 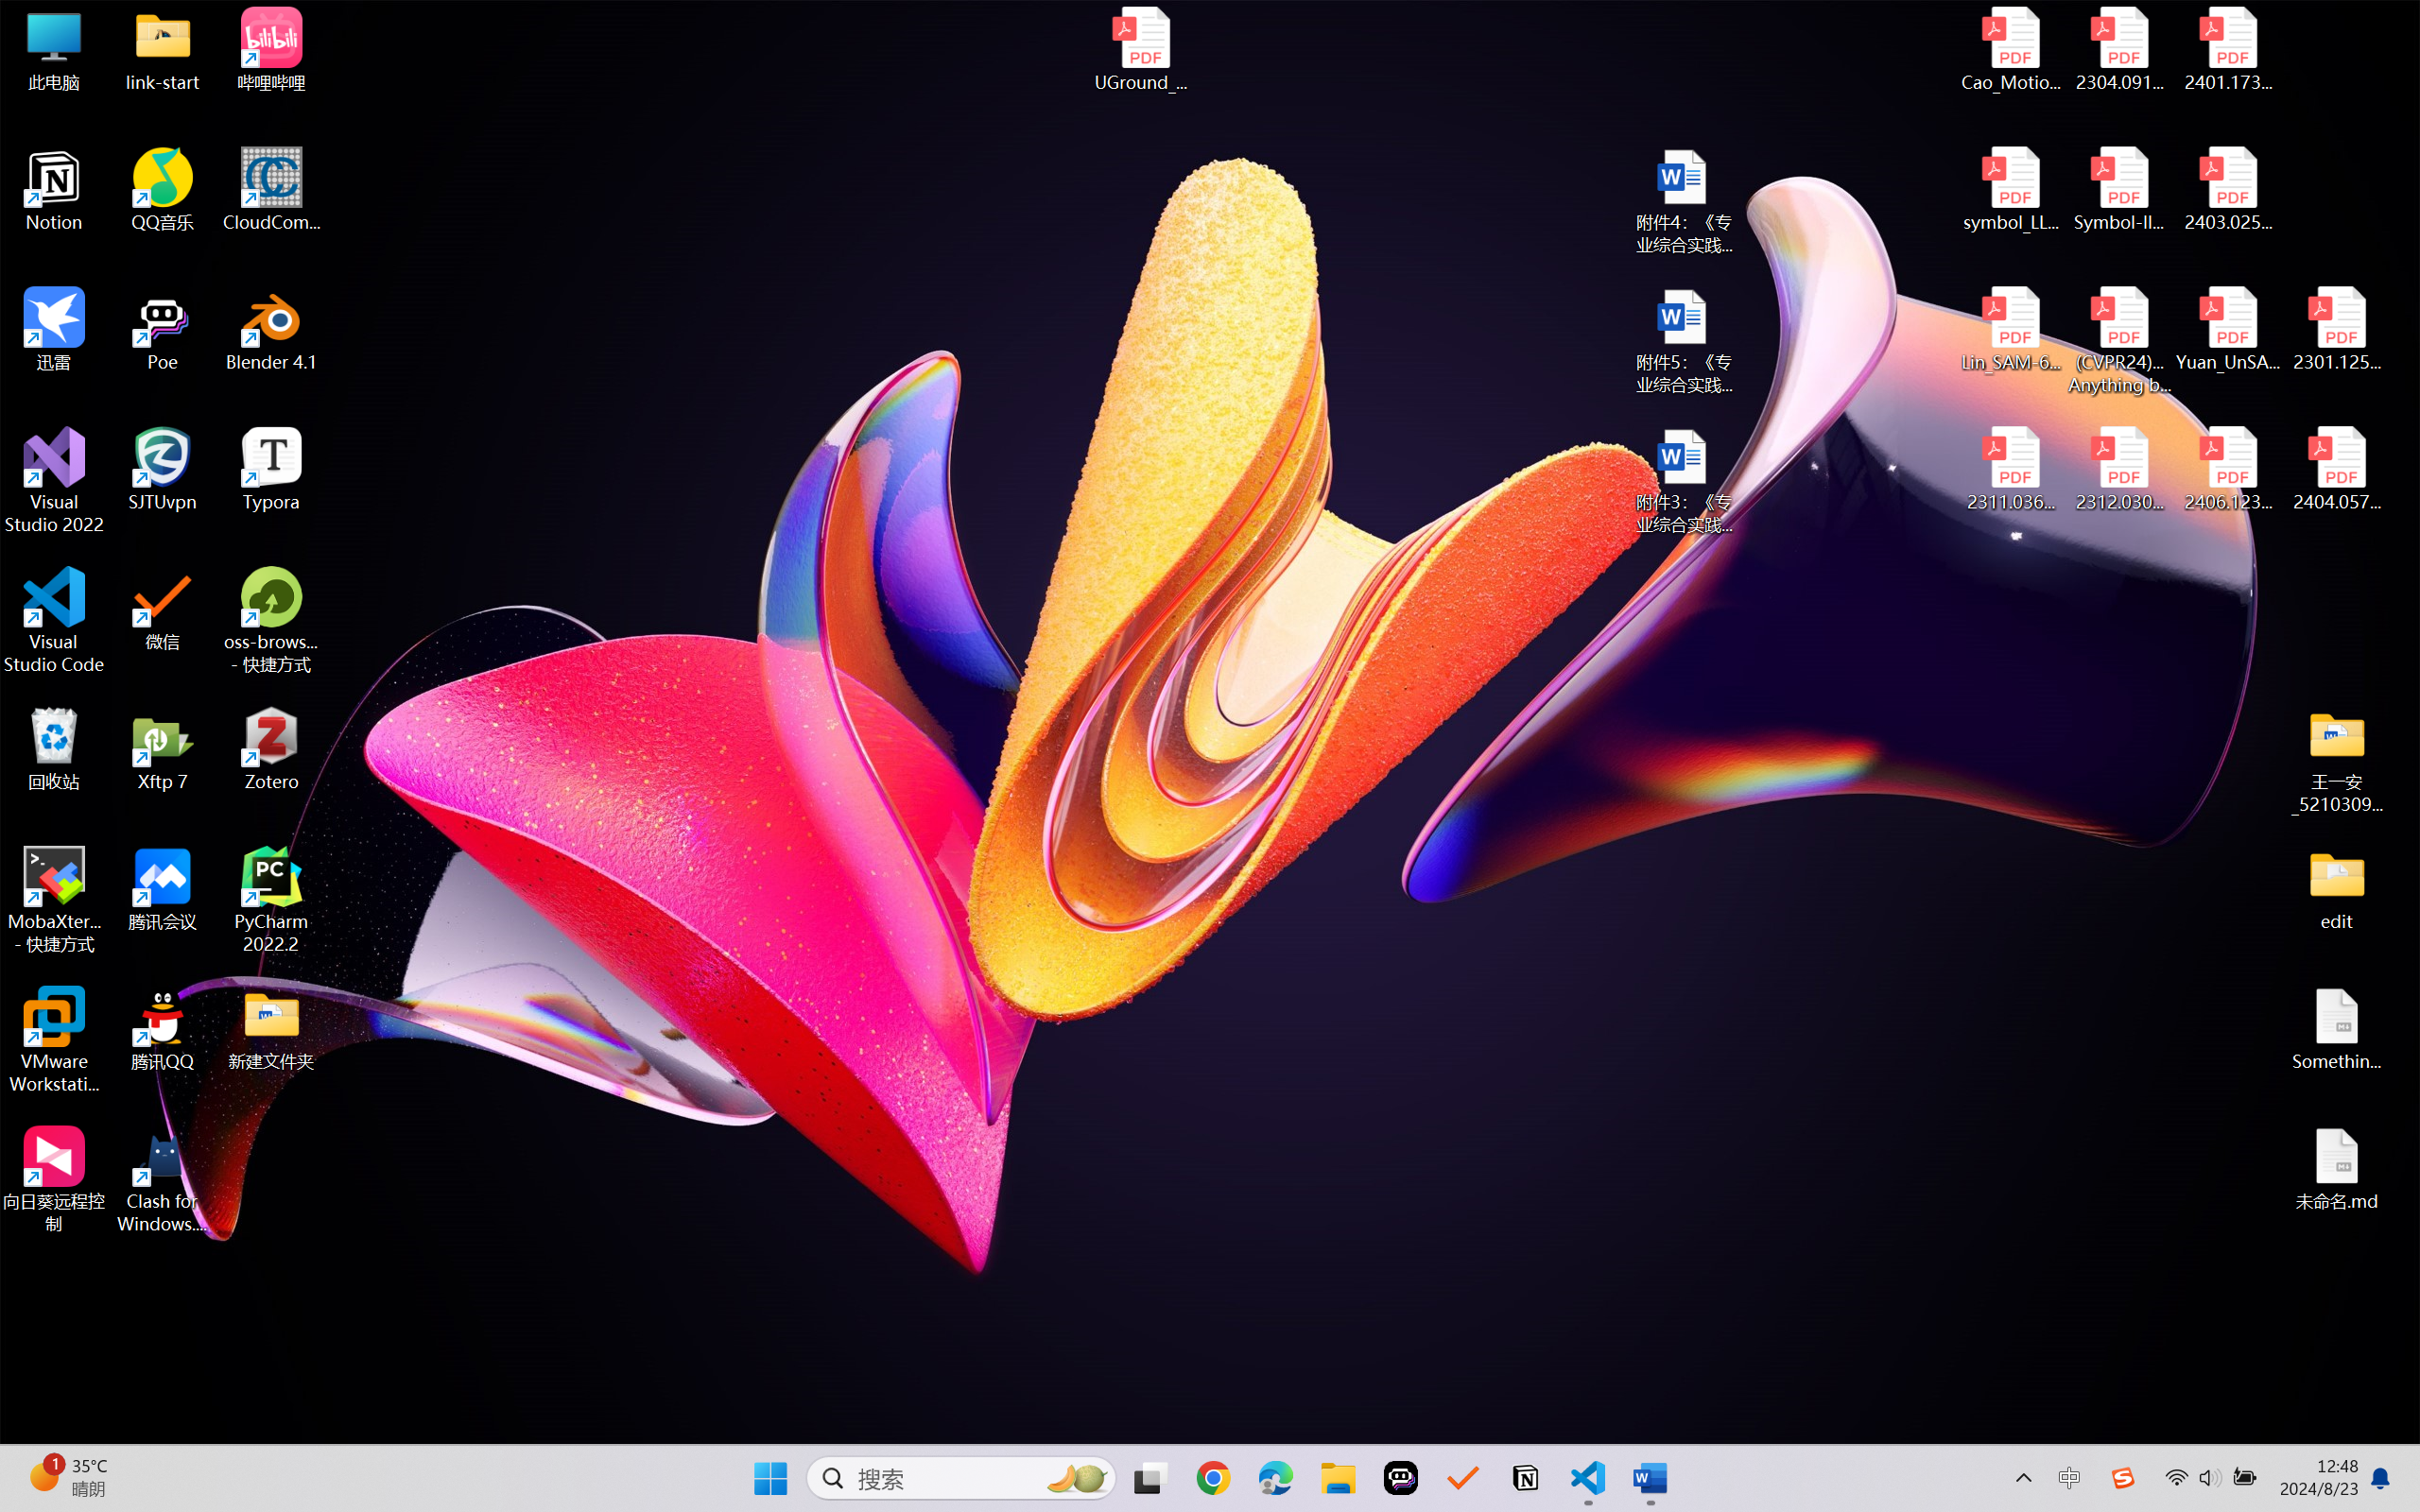 What do you see at coordinates (272, 329) in the screenshot?
I see `Blender 4.1` at bounding box center [272, 329].